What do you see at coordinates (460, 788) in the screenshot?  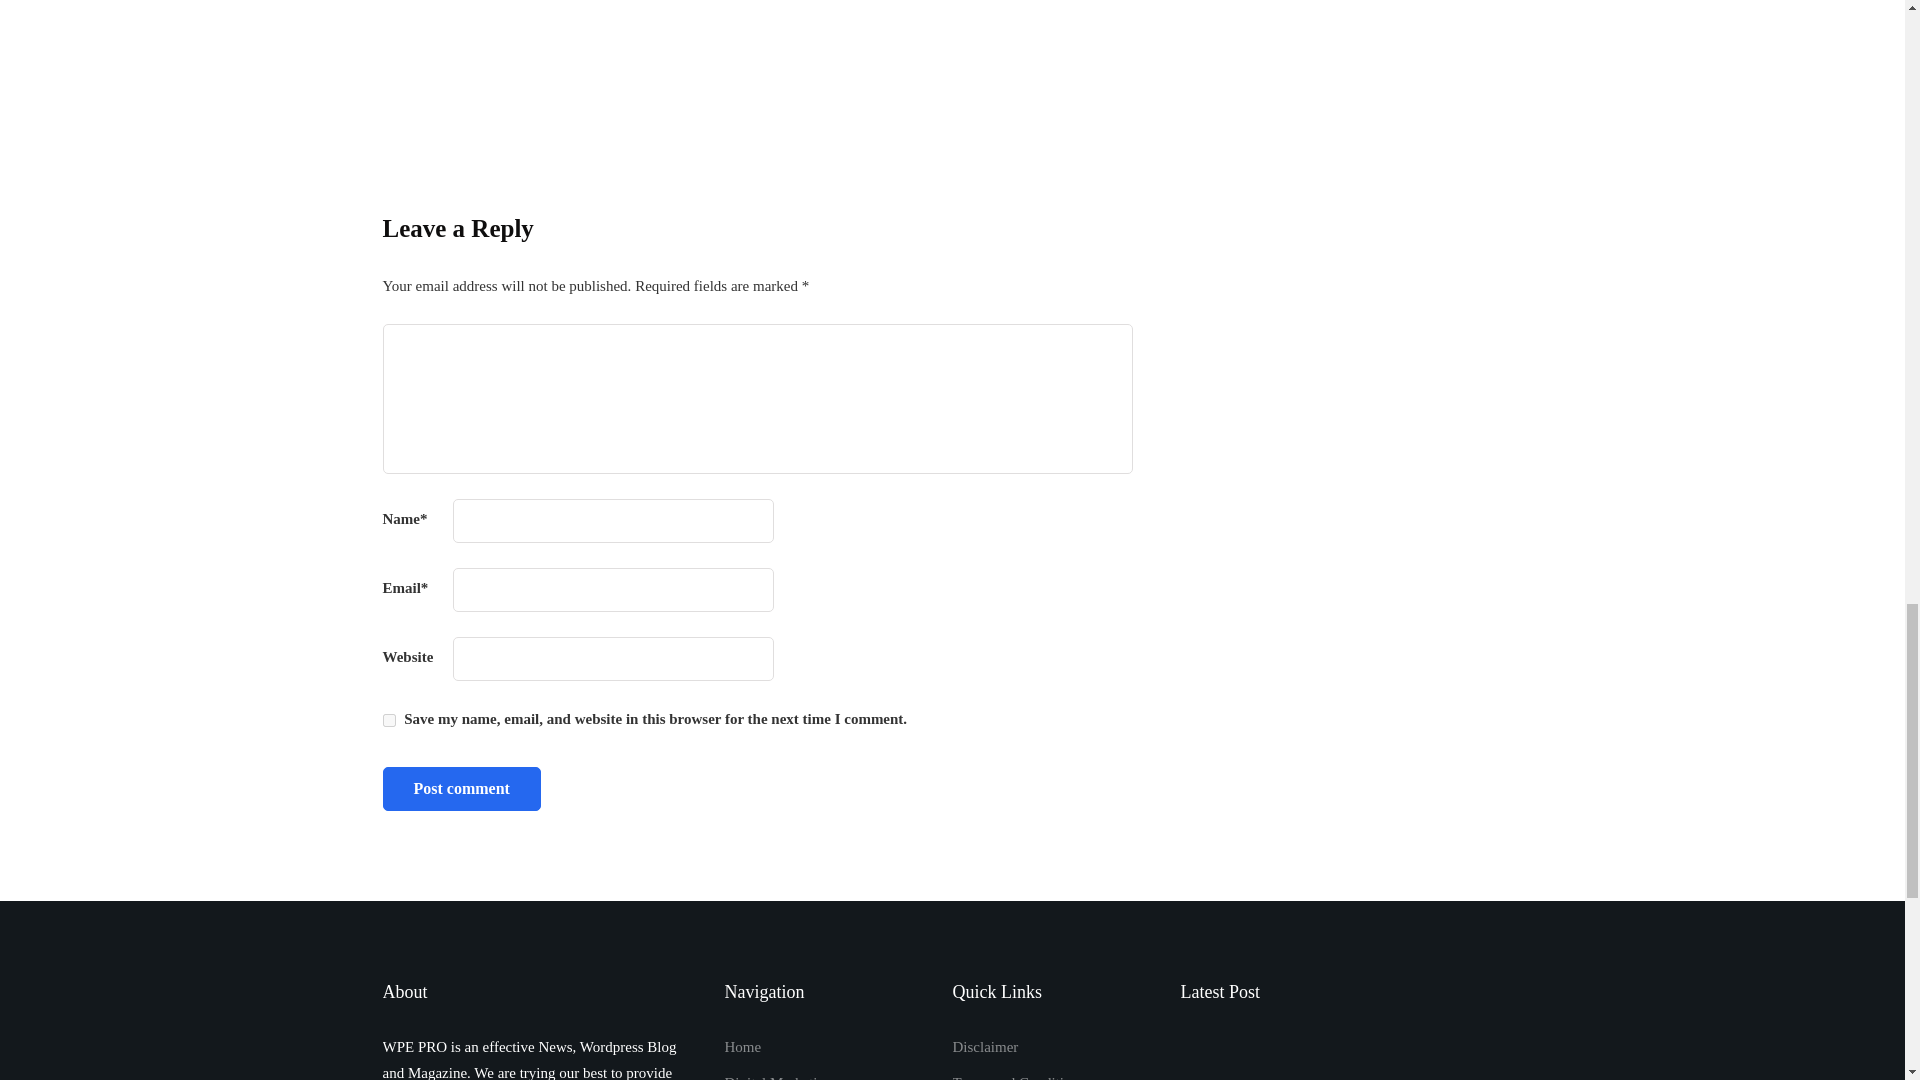 I see `Post comment` at bounding box center [460, 788].